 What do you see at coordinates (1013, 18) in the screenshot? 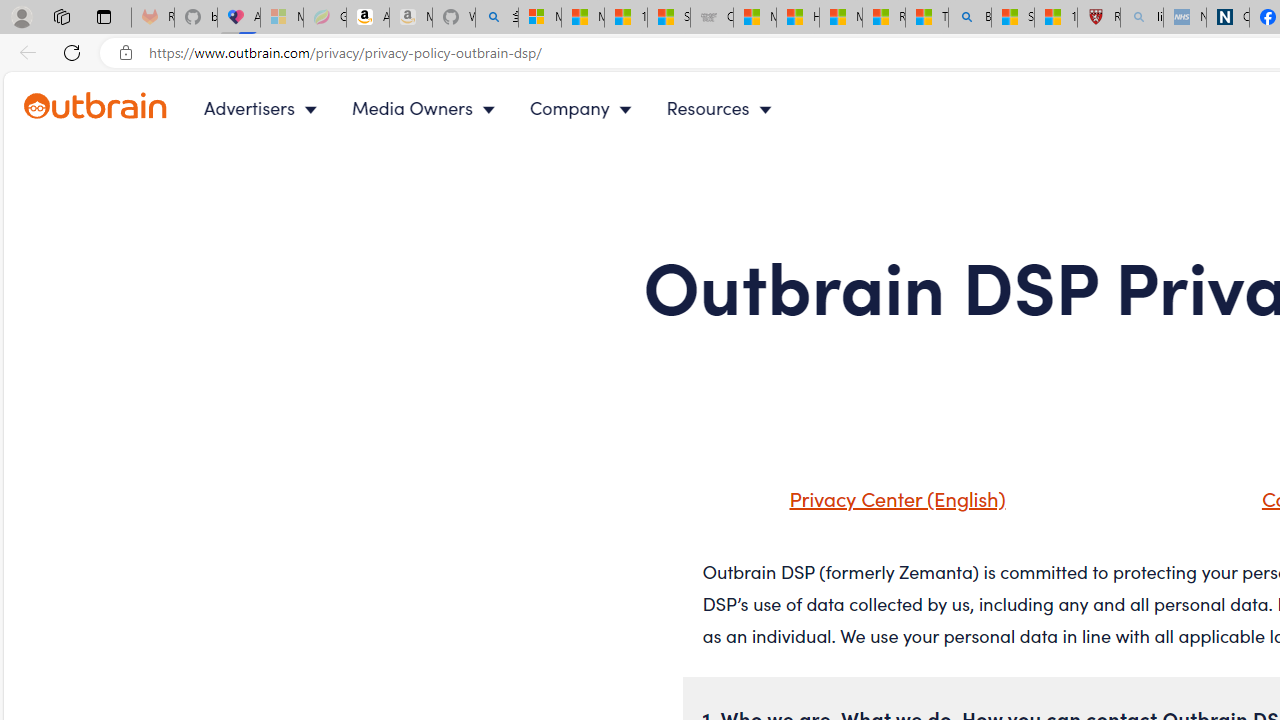
I see `Science - MSN` at bounding box center [1013, 18].